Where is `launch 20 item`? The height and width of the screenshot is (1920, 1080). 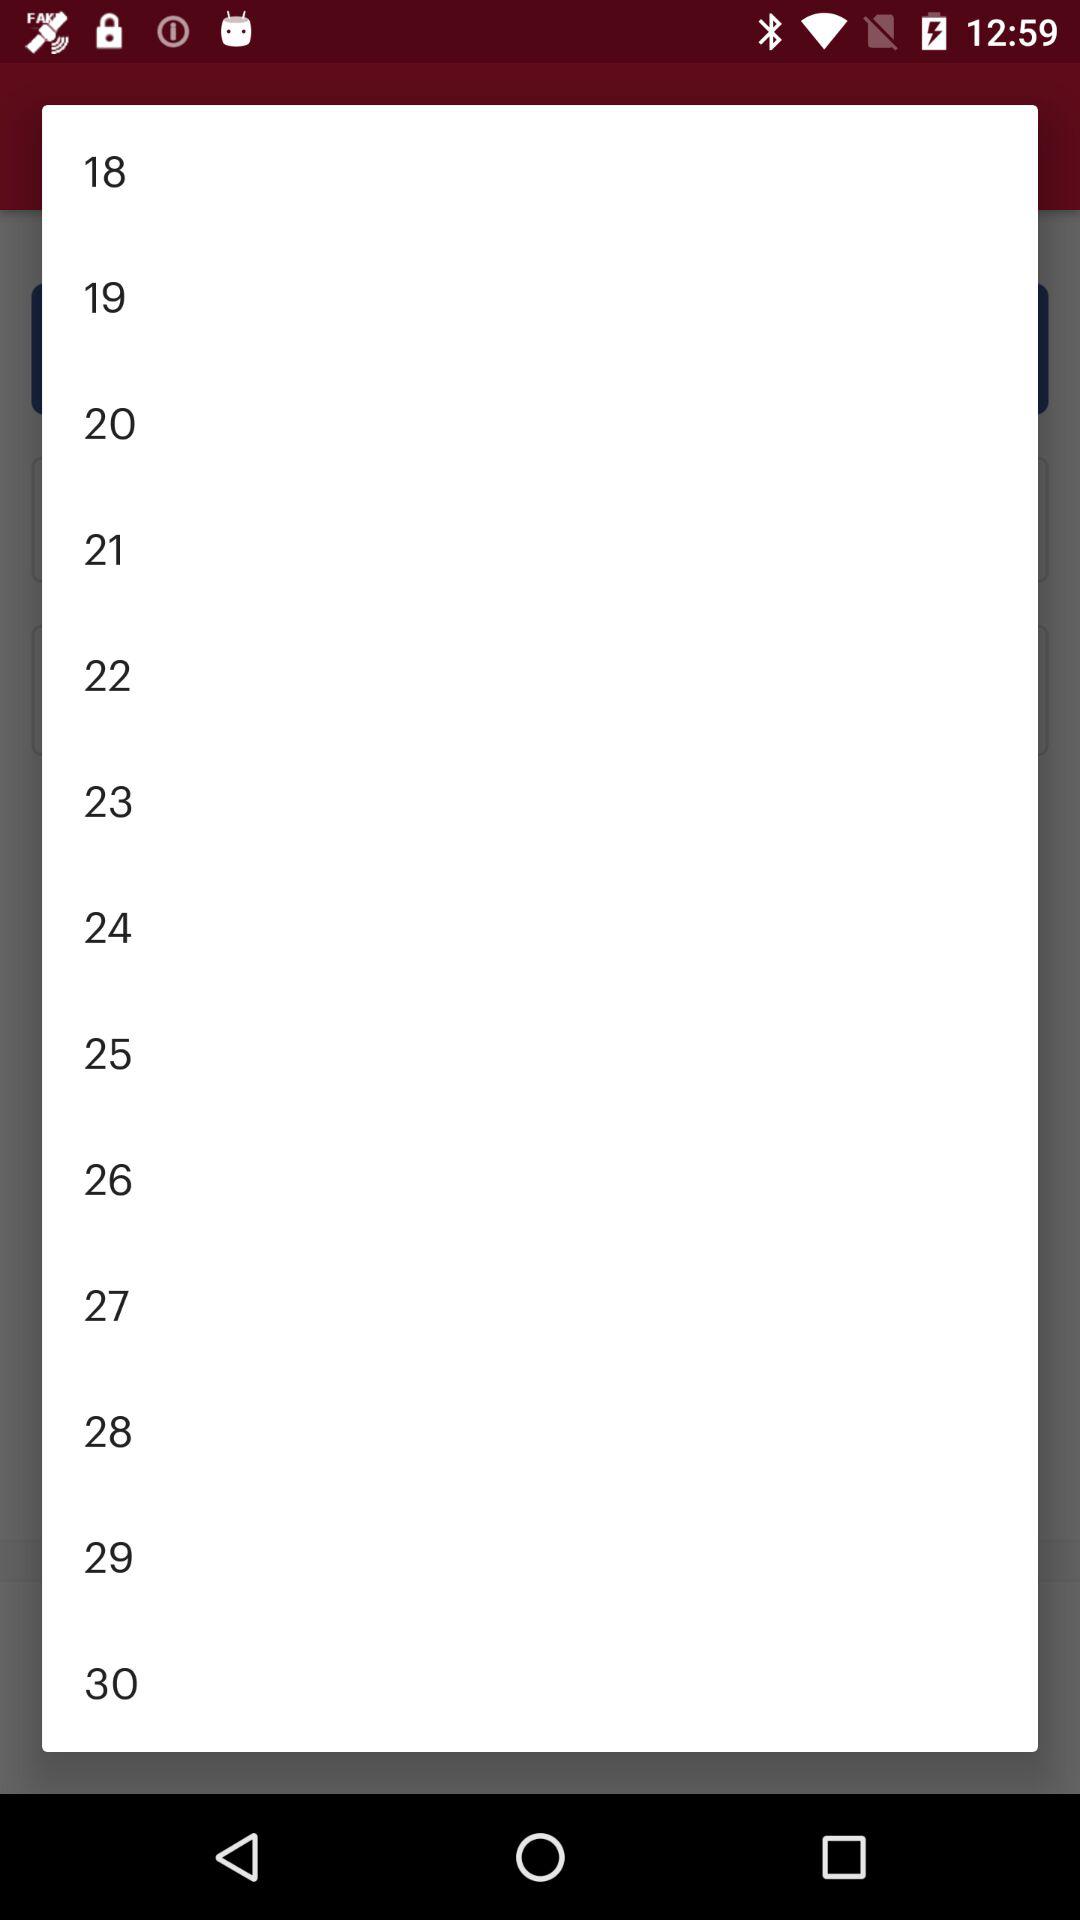 launch 20 item is located at coordinates (540, 420).